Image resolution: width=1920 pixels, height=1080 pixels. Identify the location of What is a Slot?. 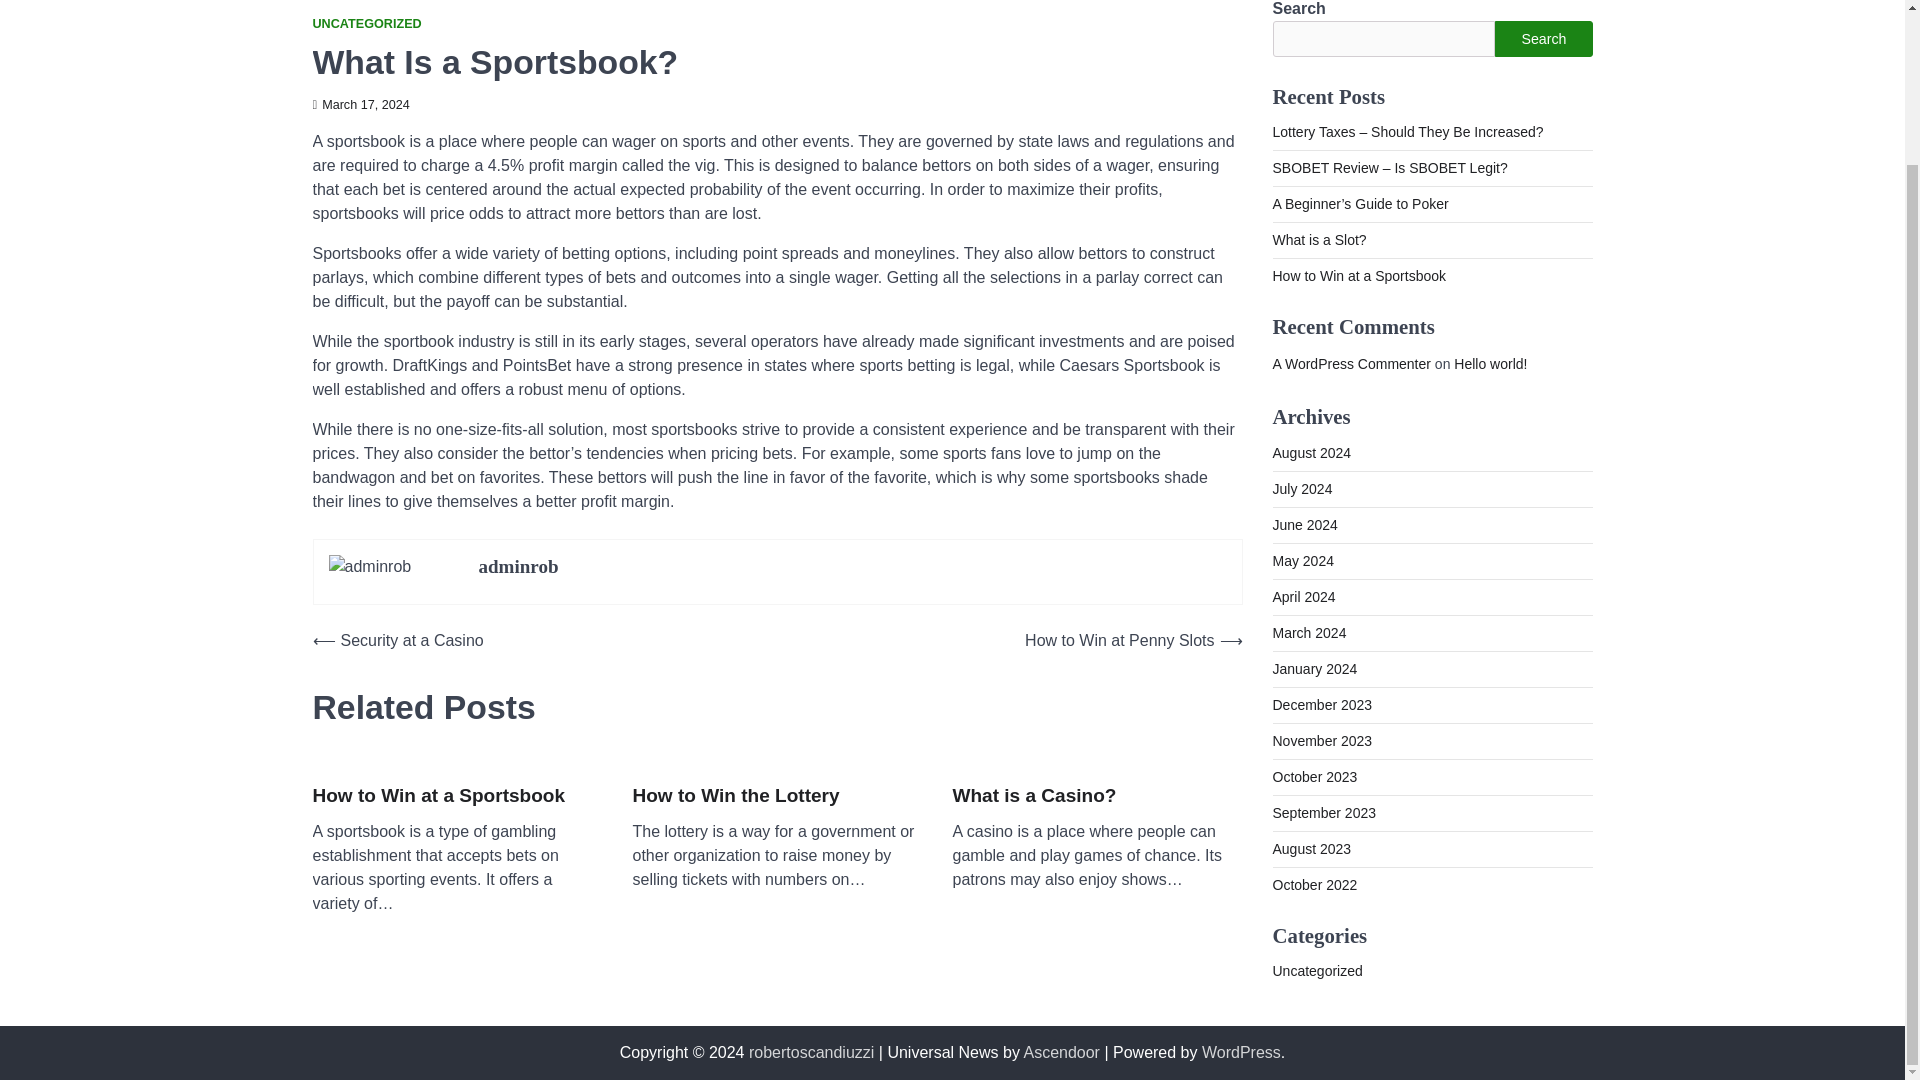
(1318, 240).